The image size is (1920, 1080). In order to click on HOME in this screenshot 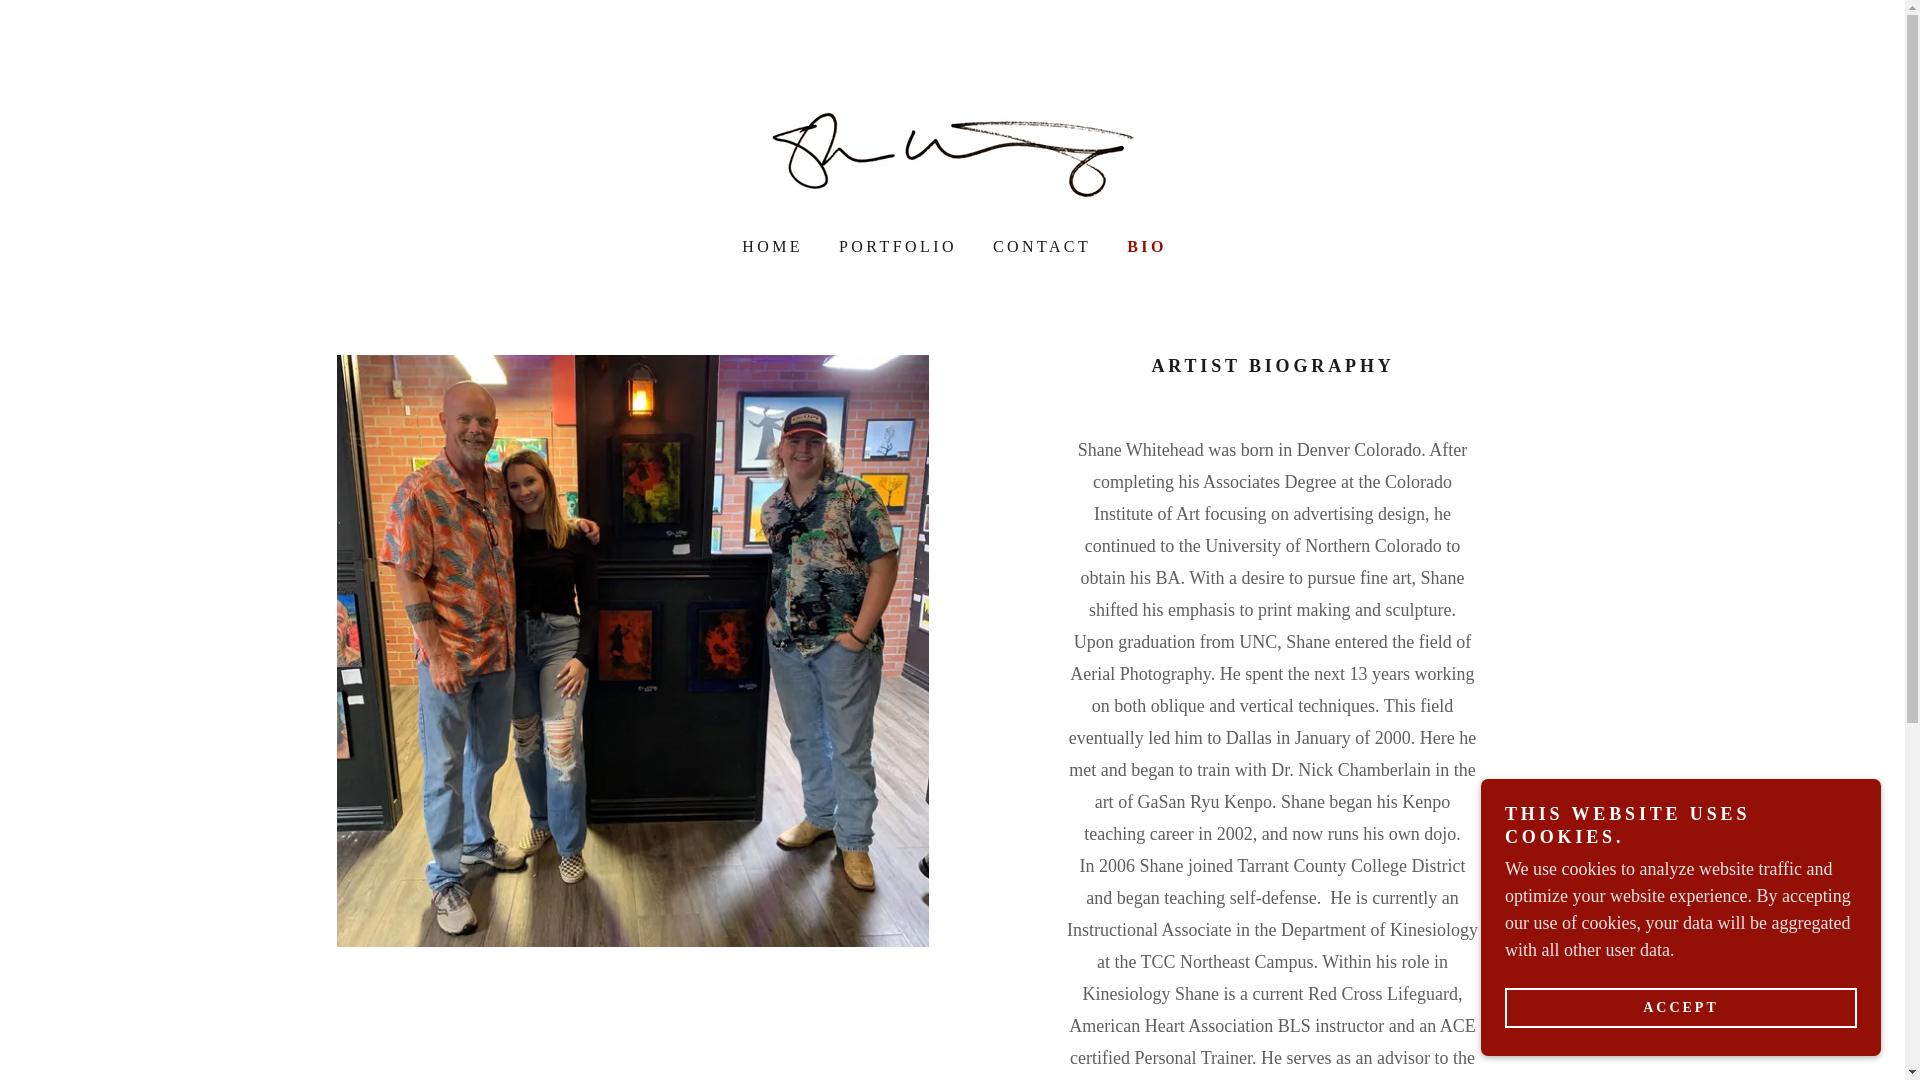, I will do `click(770, 246)`.